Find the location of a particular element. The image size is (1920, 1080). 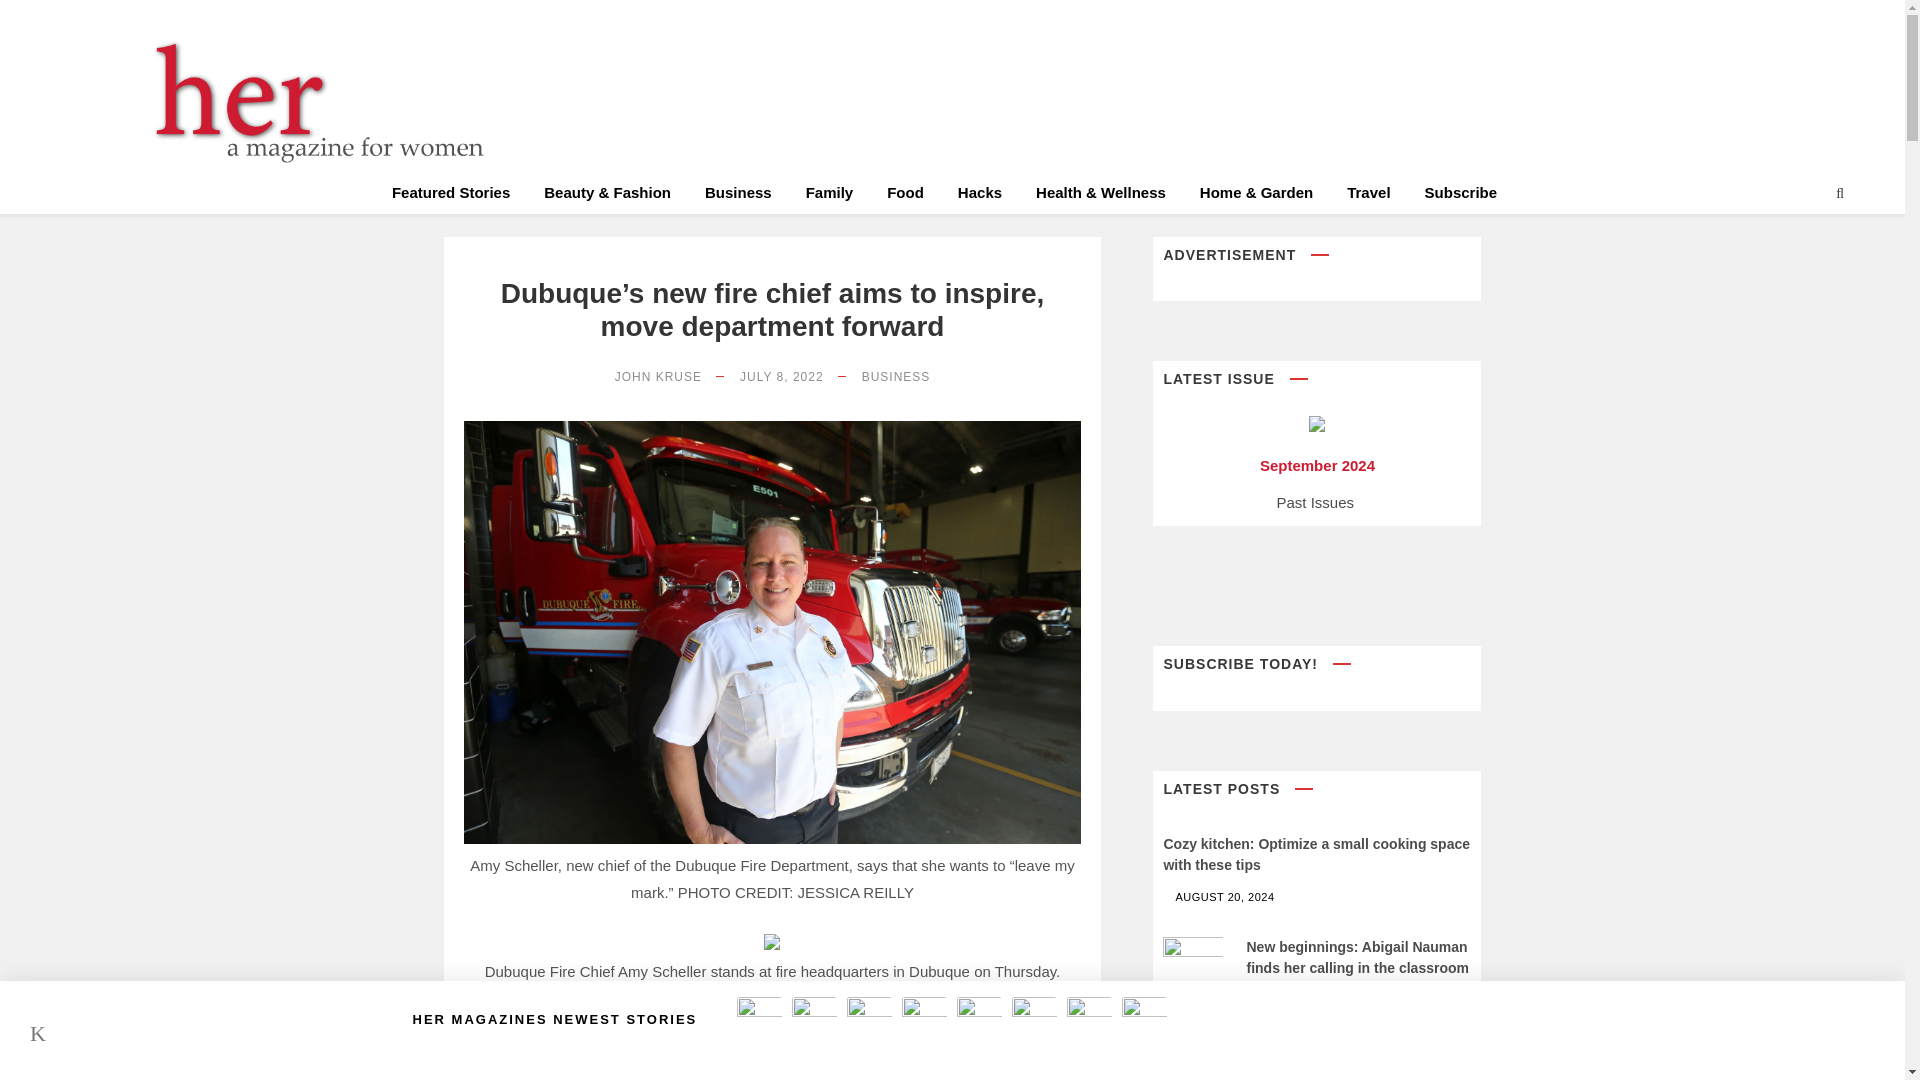

Featured Stories is located at coordinates (450, 196).